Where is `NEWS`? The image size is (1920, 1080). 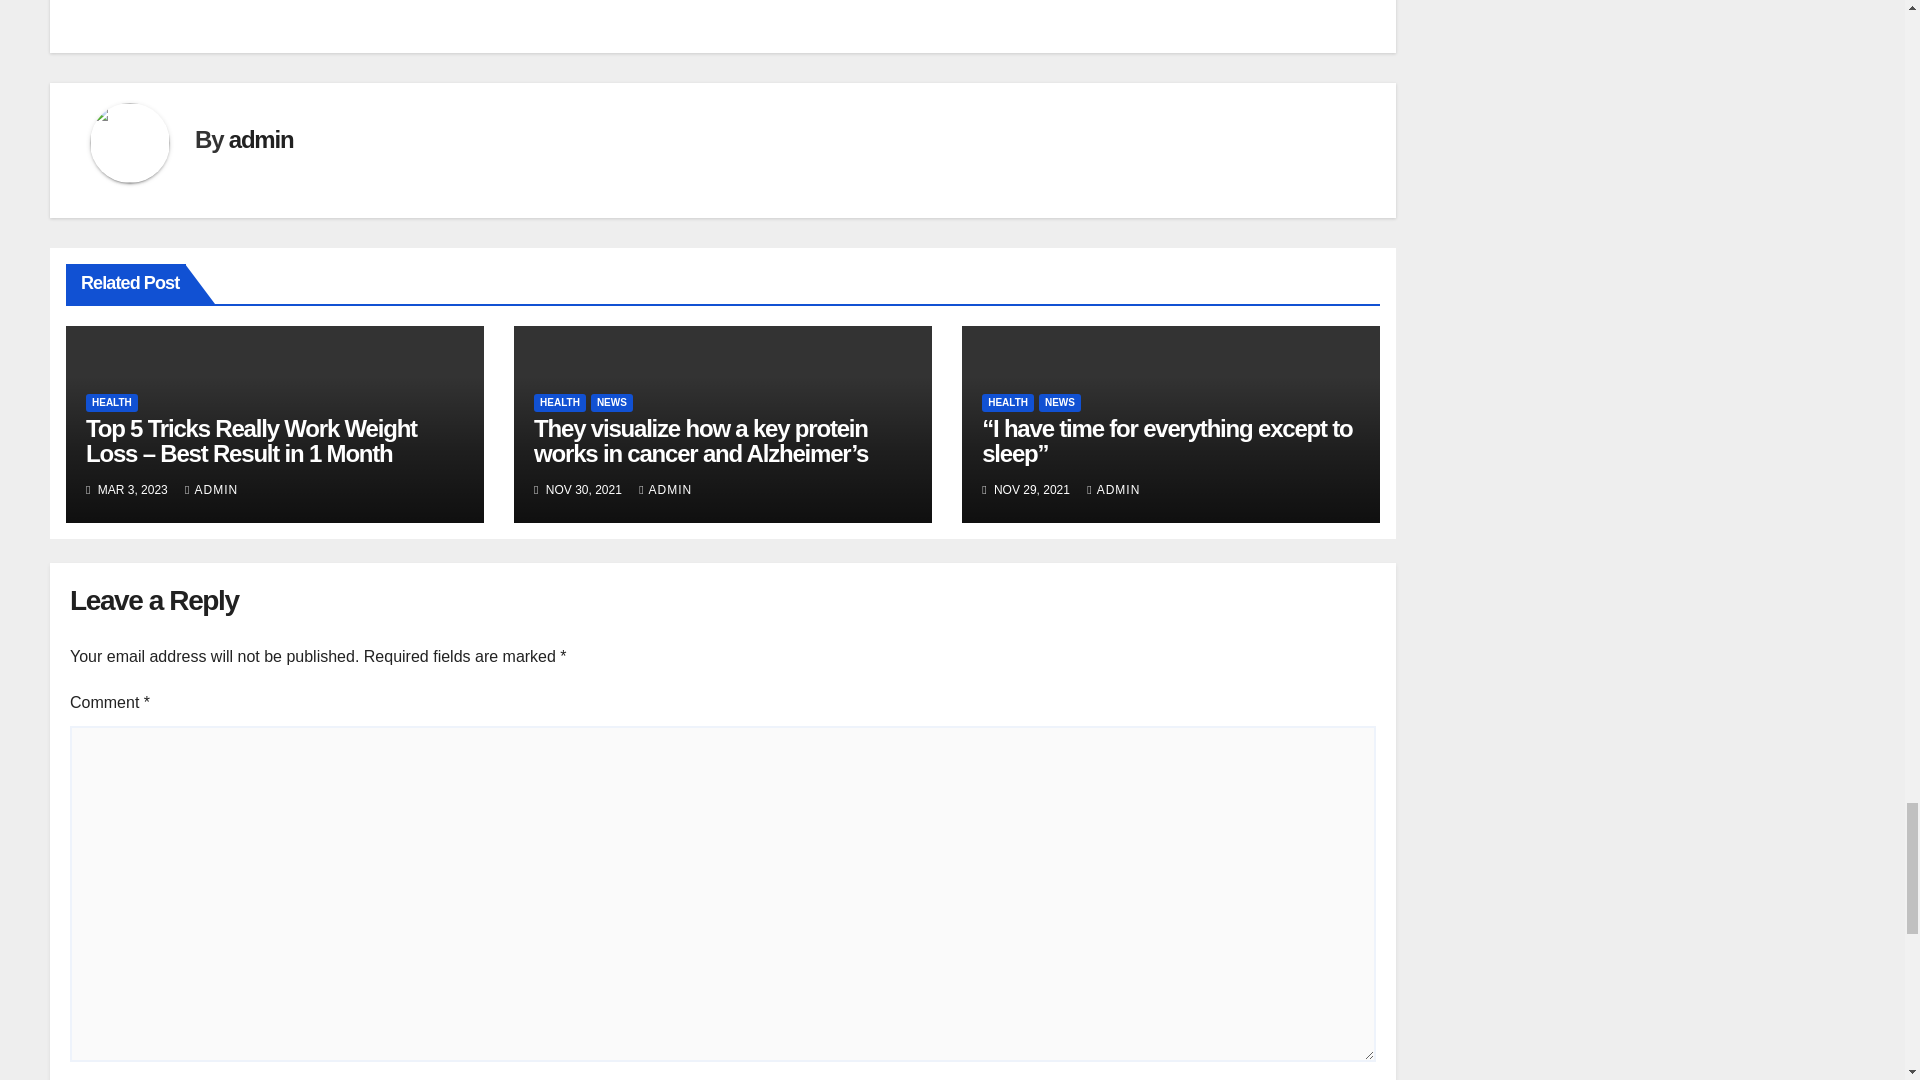 NEWS is located at coordinates (1059, 402).